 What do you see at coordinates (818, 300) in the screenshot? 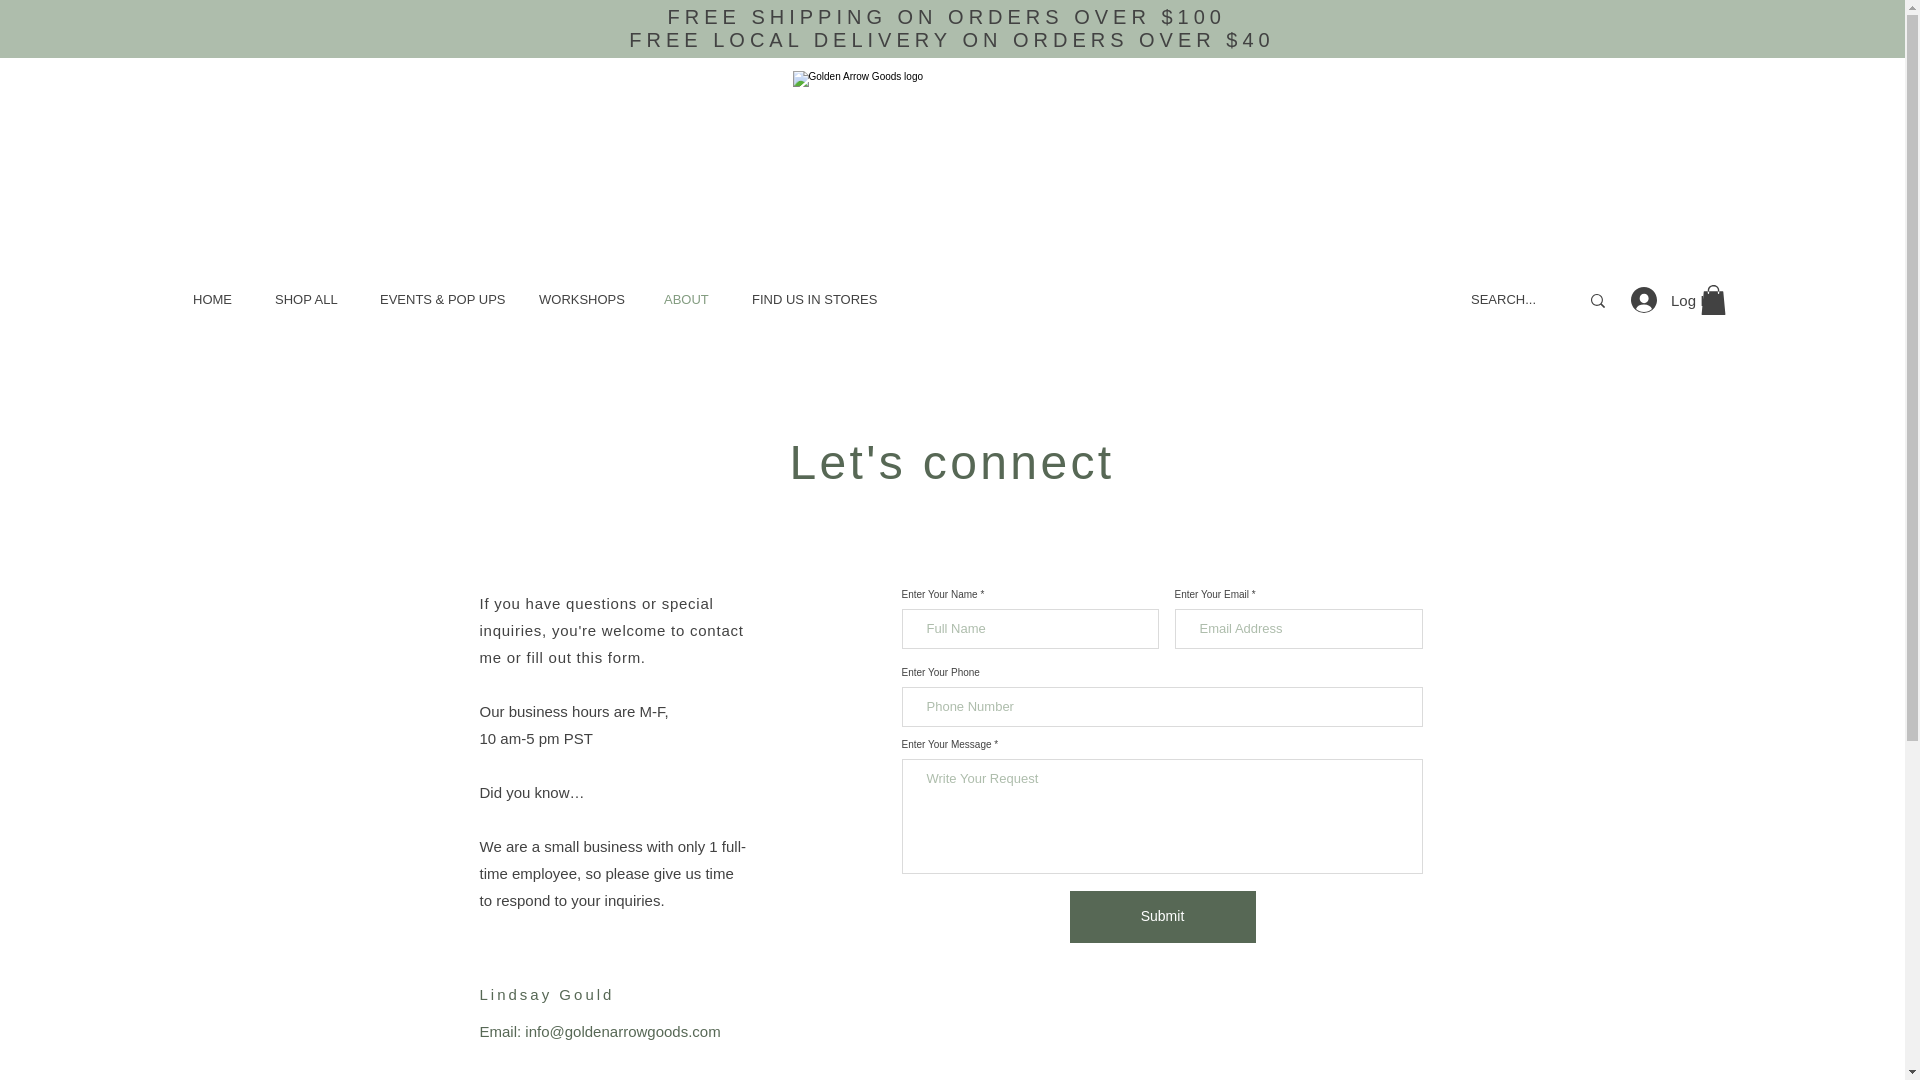
I see `FIND US IN STORES` at bounding box center [818, 300].